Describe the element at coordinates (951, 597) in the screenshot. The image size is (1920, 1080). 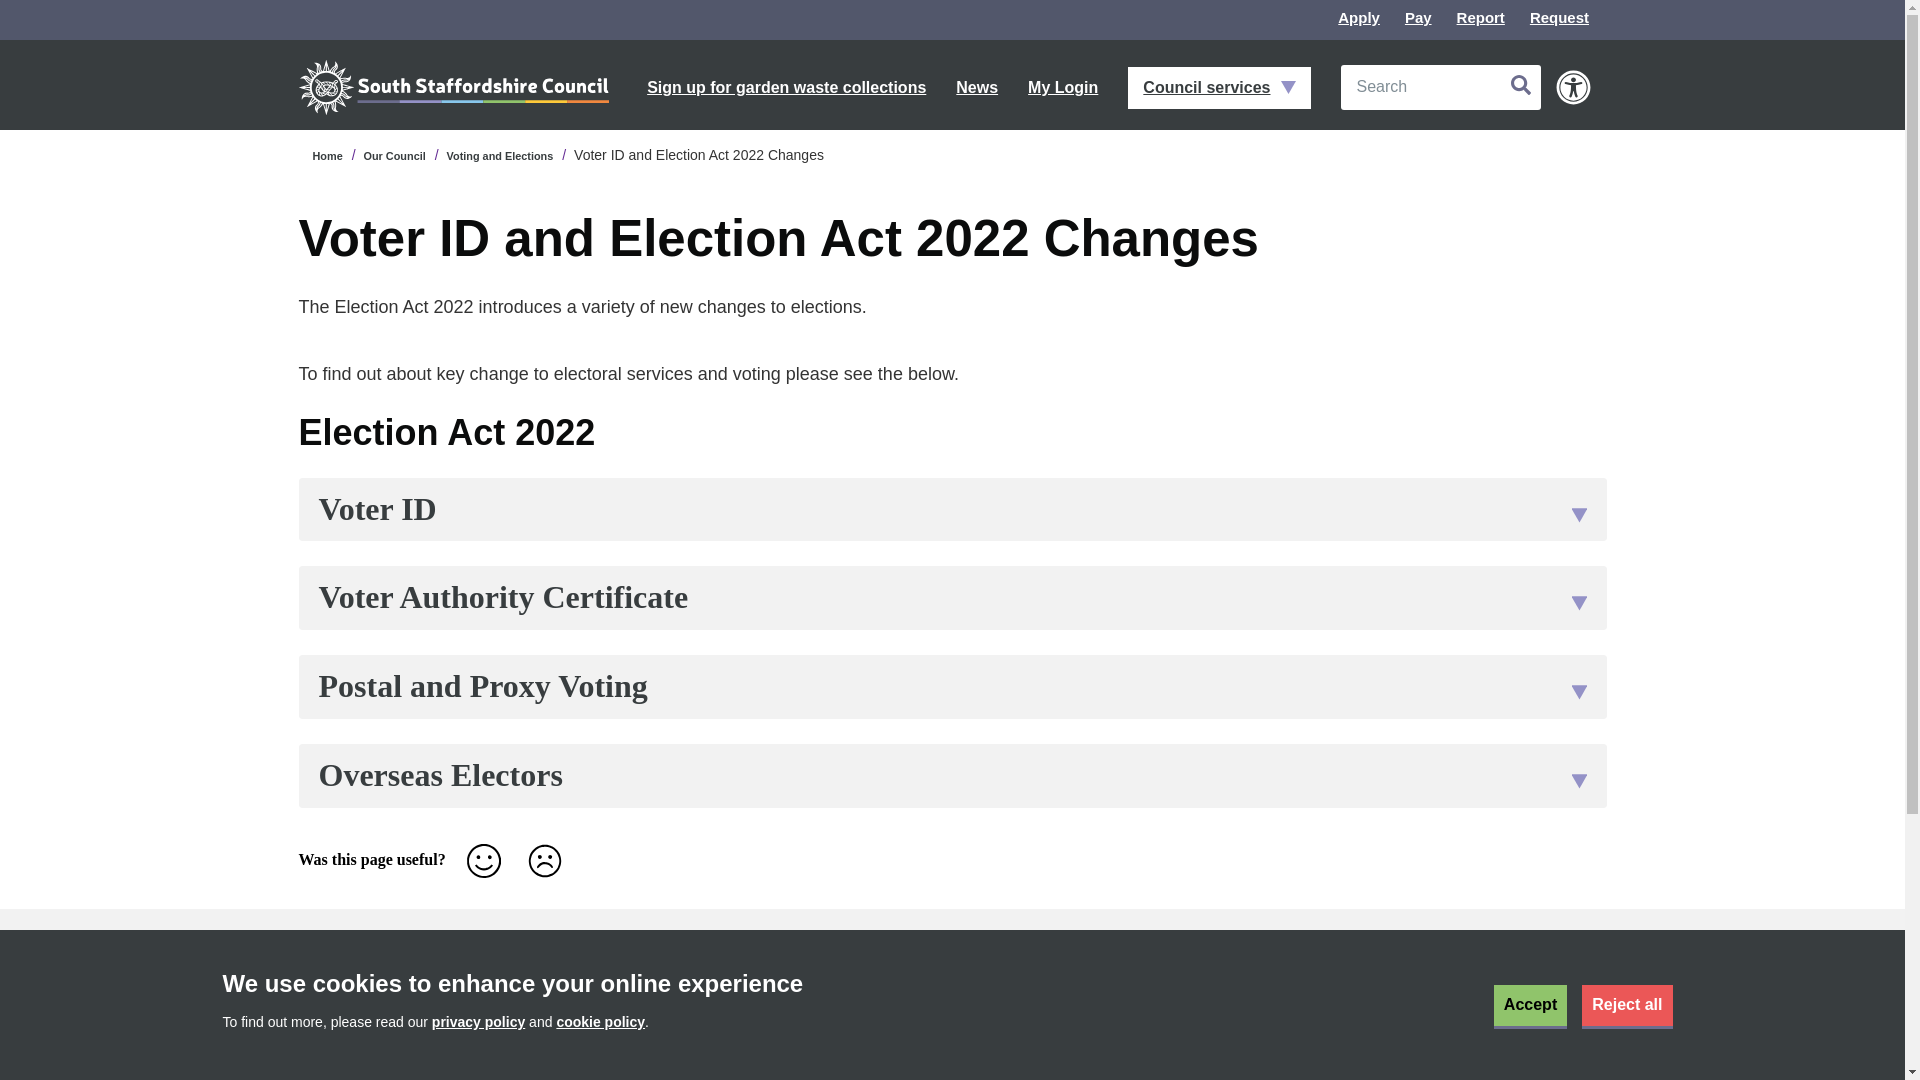
I see `Voter Authority Certificate` at that location.